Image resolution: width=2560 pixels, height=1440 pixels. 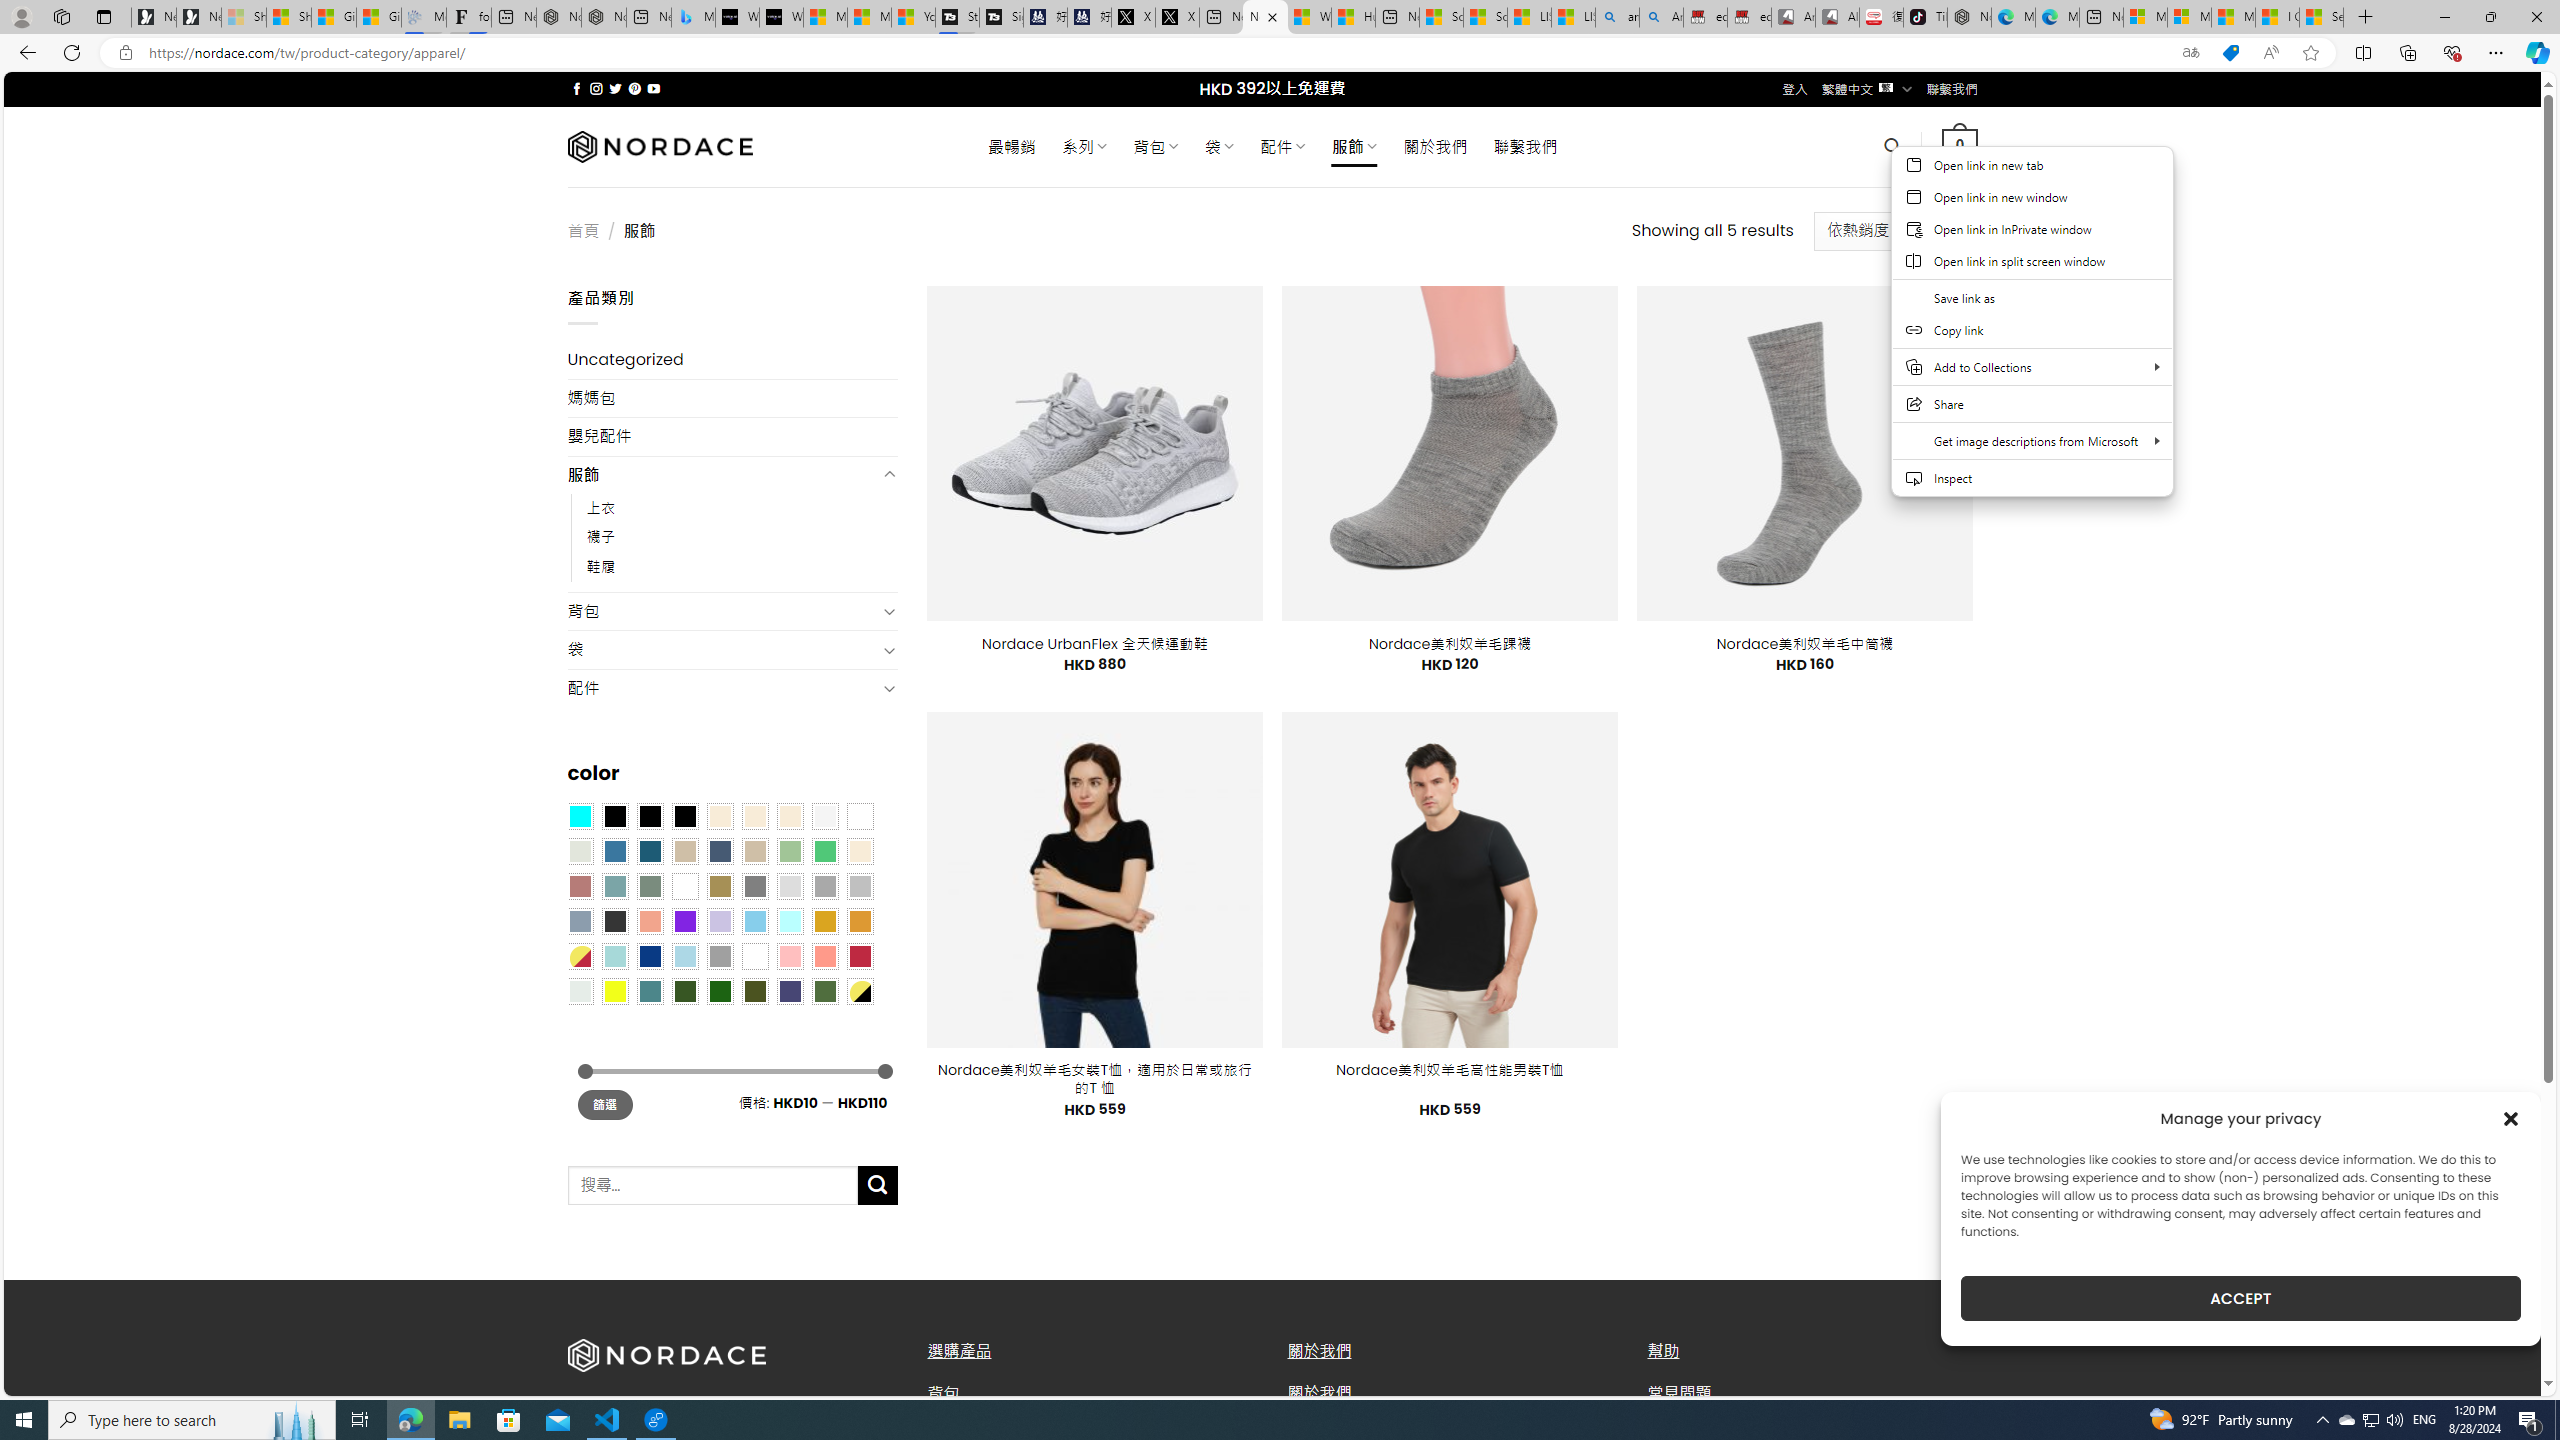 I want to click on Follow on Facebook, so click(x=576, y=88).